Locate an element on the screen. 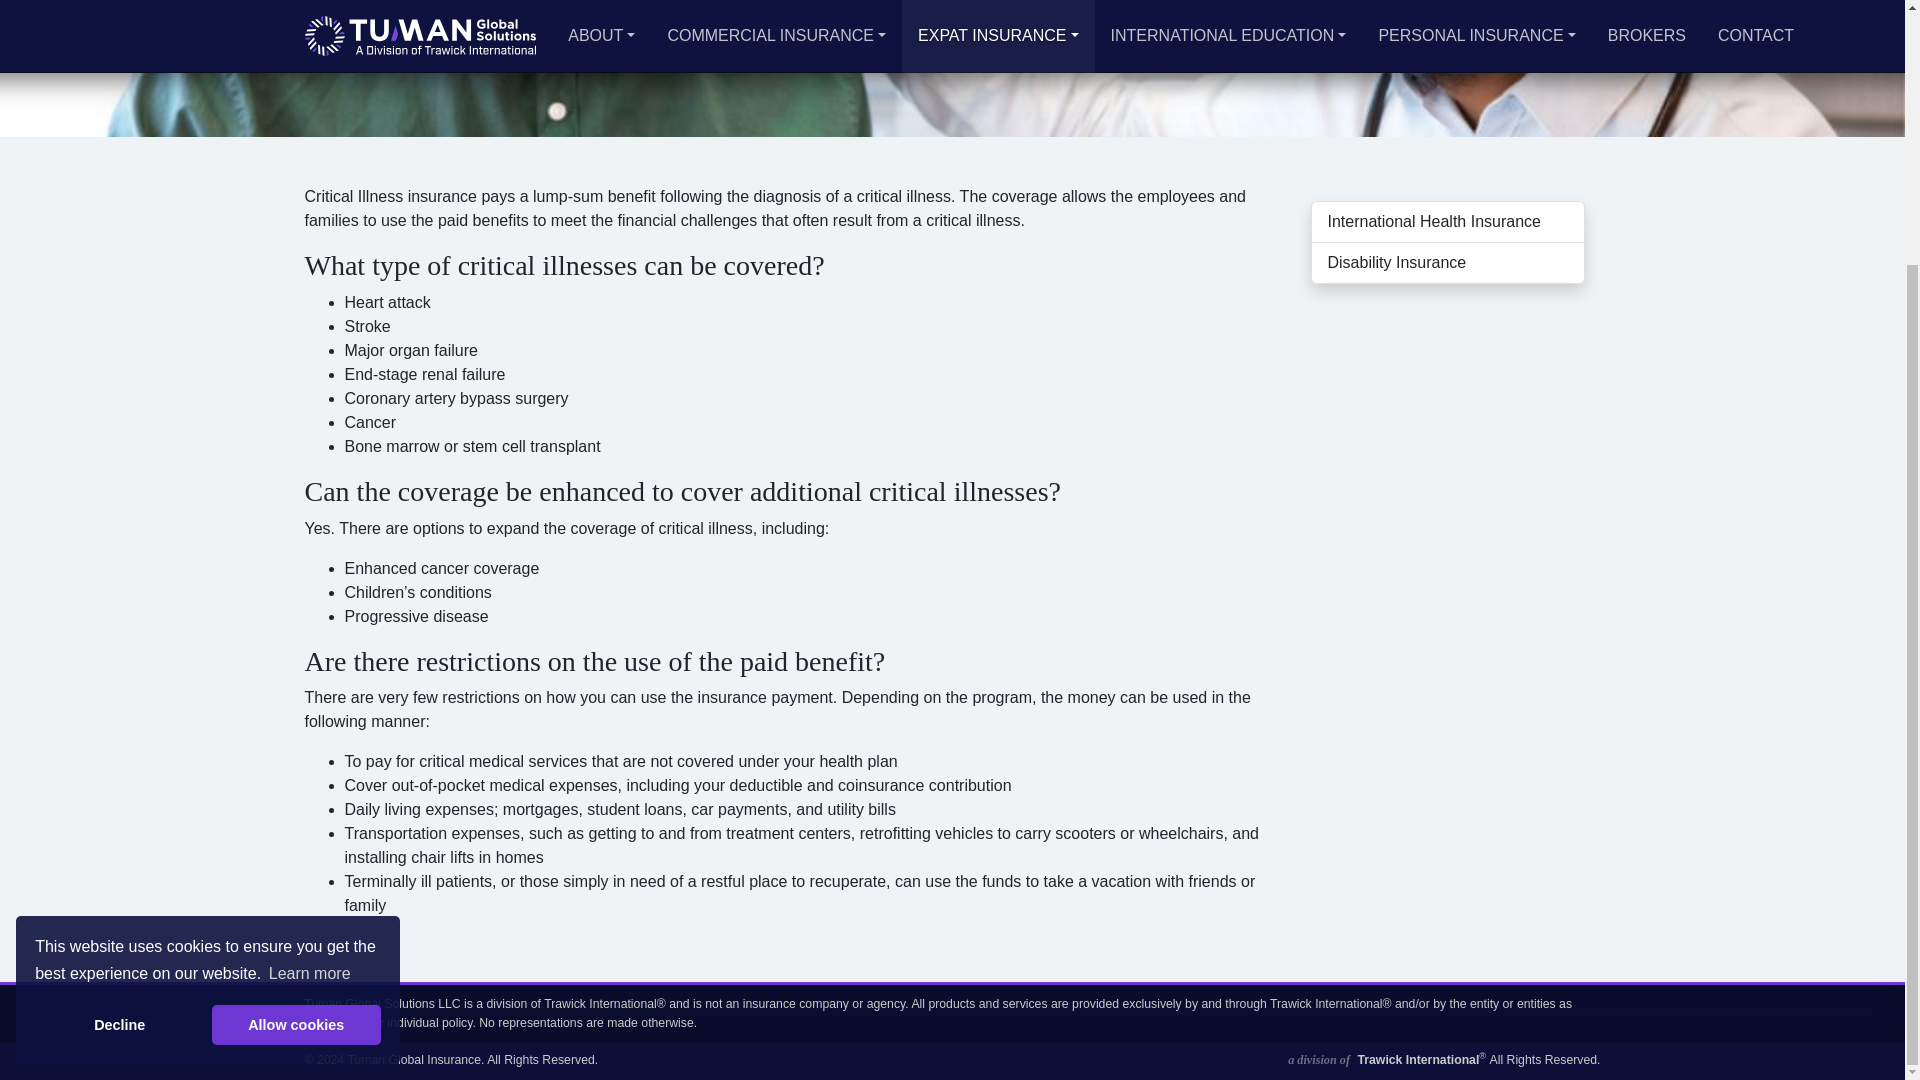  Allow cookies is located at coordinates (296, 688).